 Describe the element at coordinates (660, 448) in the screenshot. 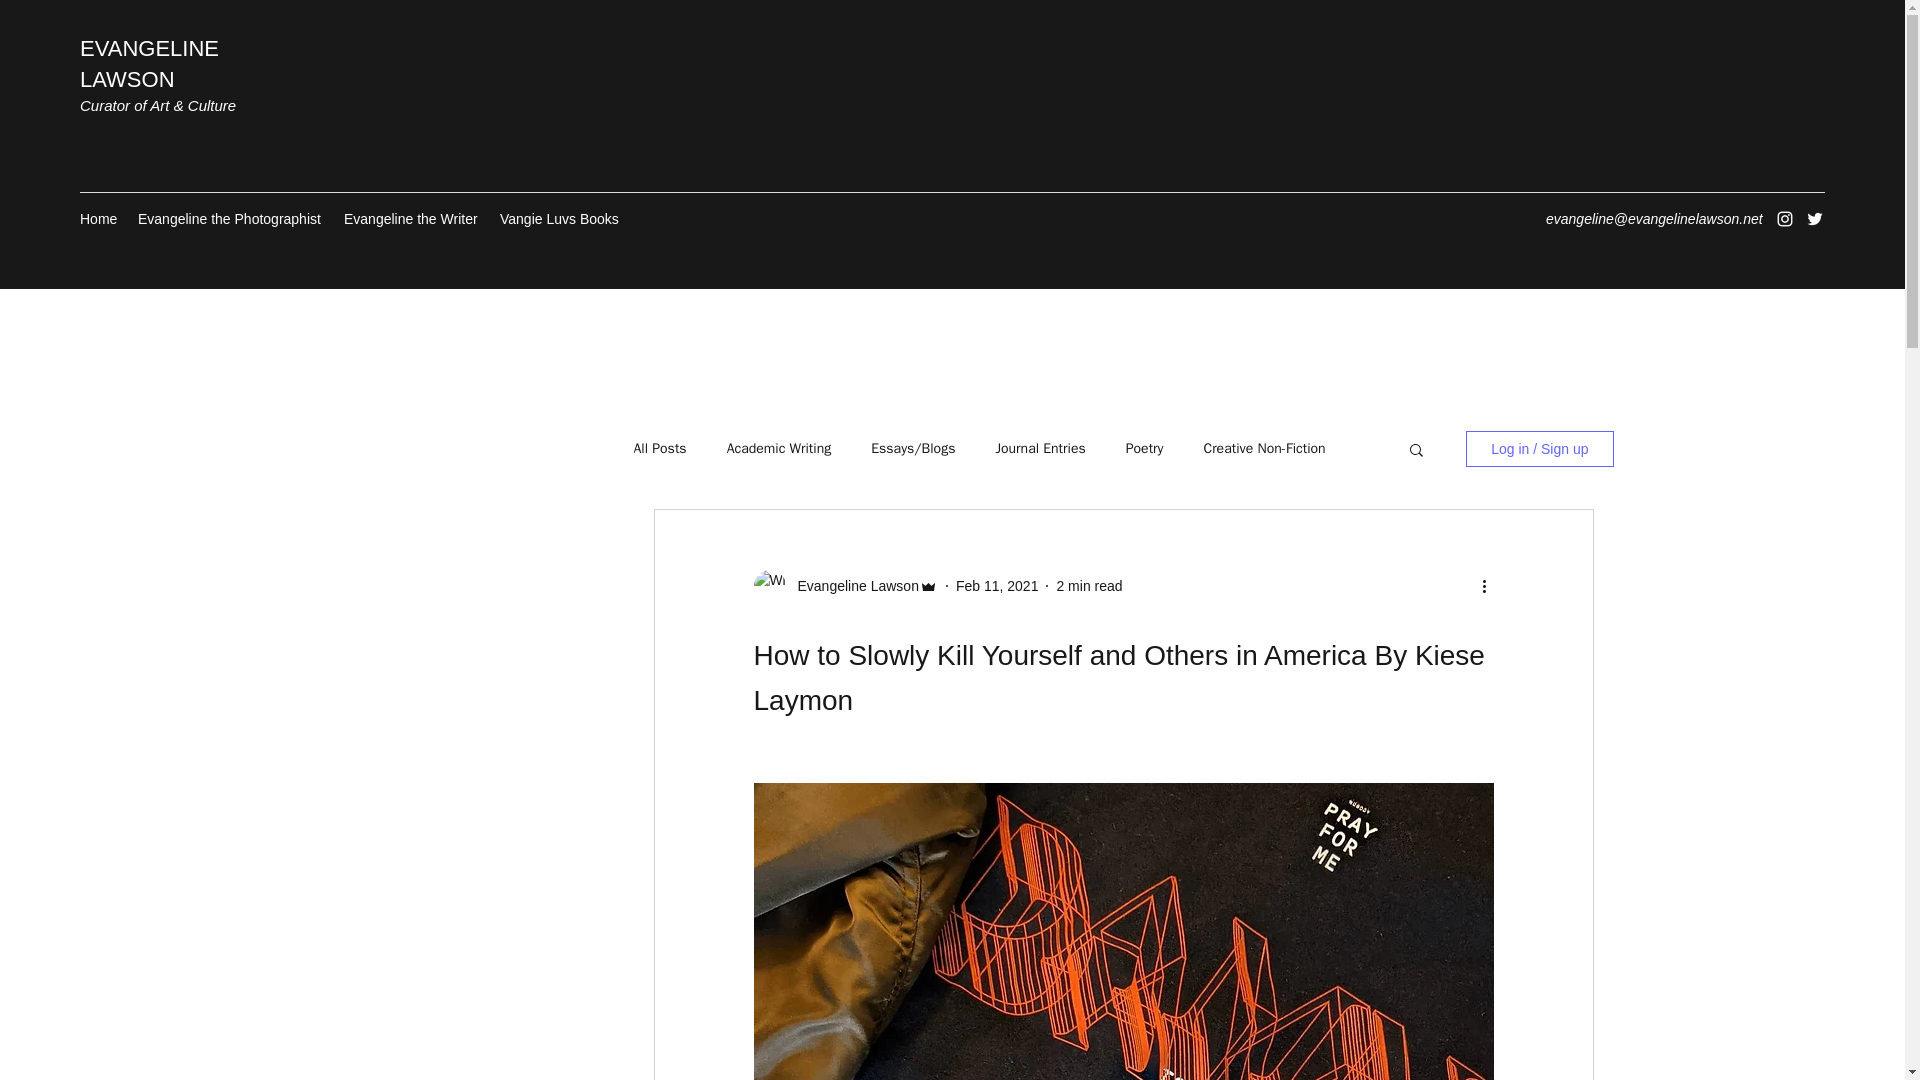

I see `All Posts` at that location.